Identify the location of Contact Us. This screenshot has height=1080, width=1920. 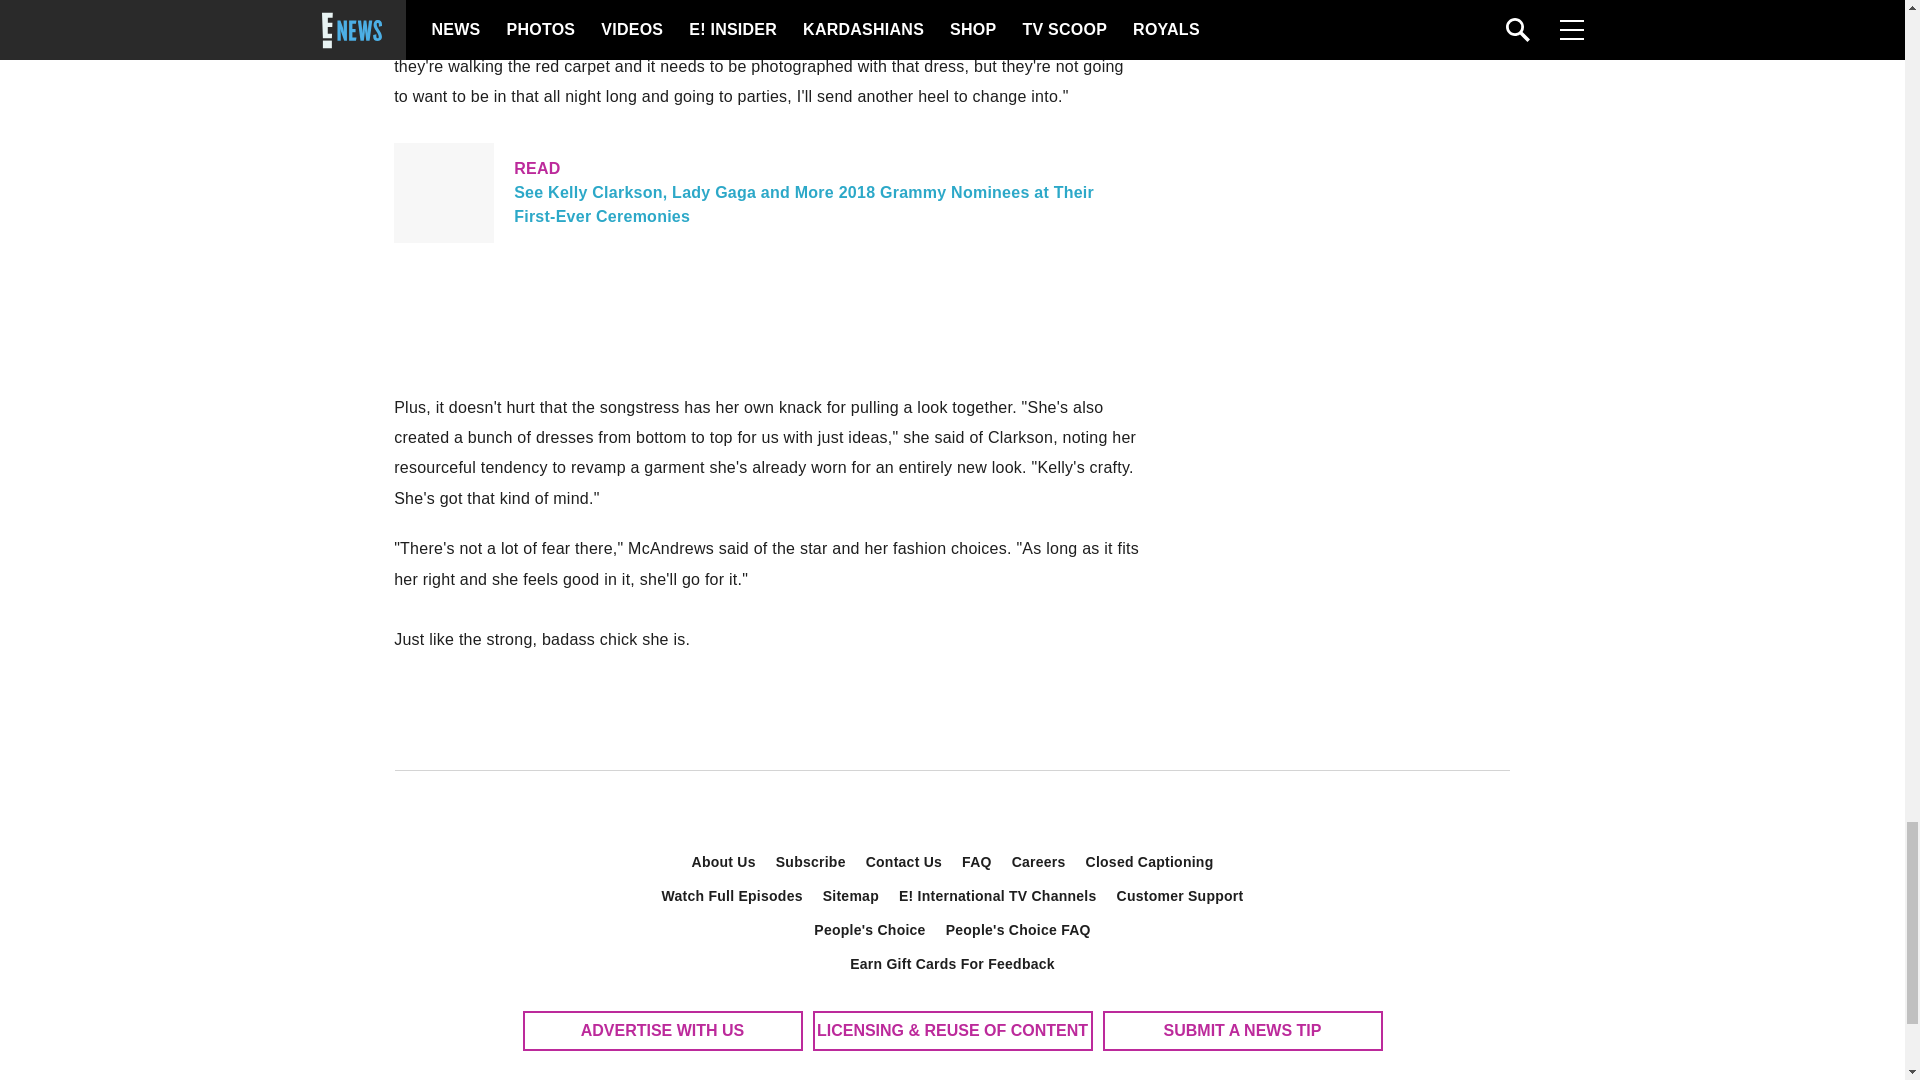
(904, 862).